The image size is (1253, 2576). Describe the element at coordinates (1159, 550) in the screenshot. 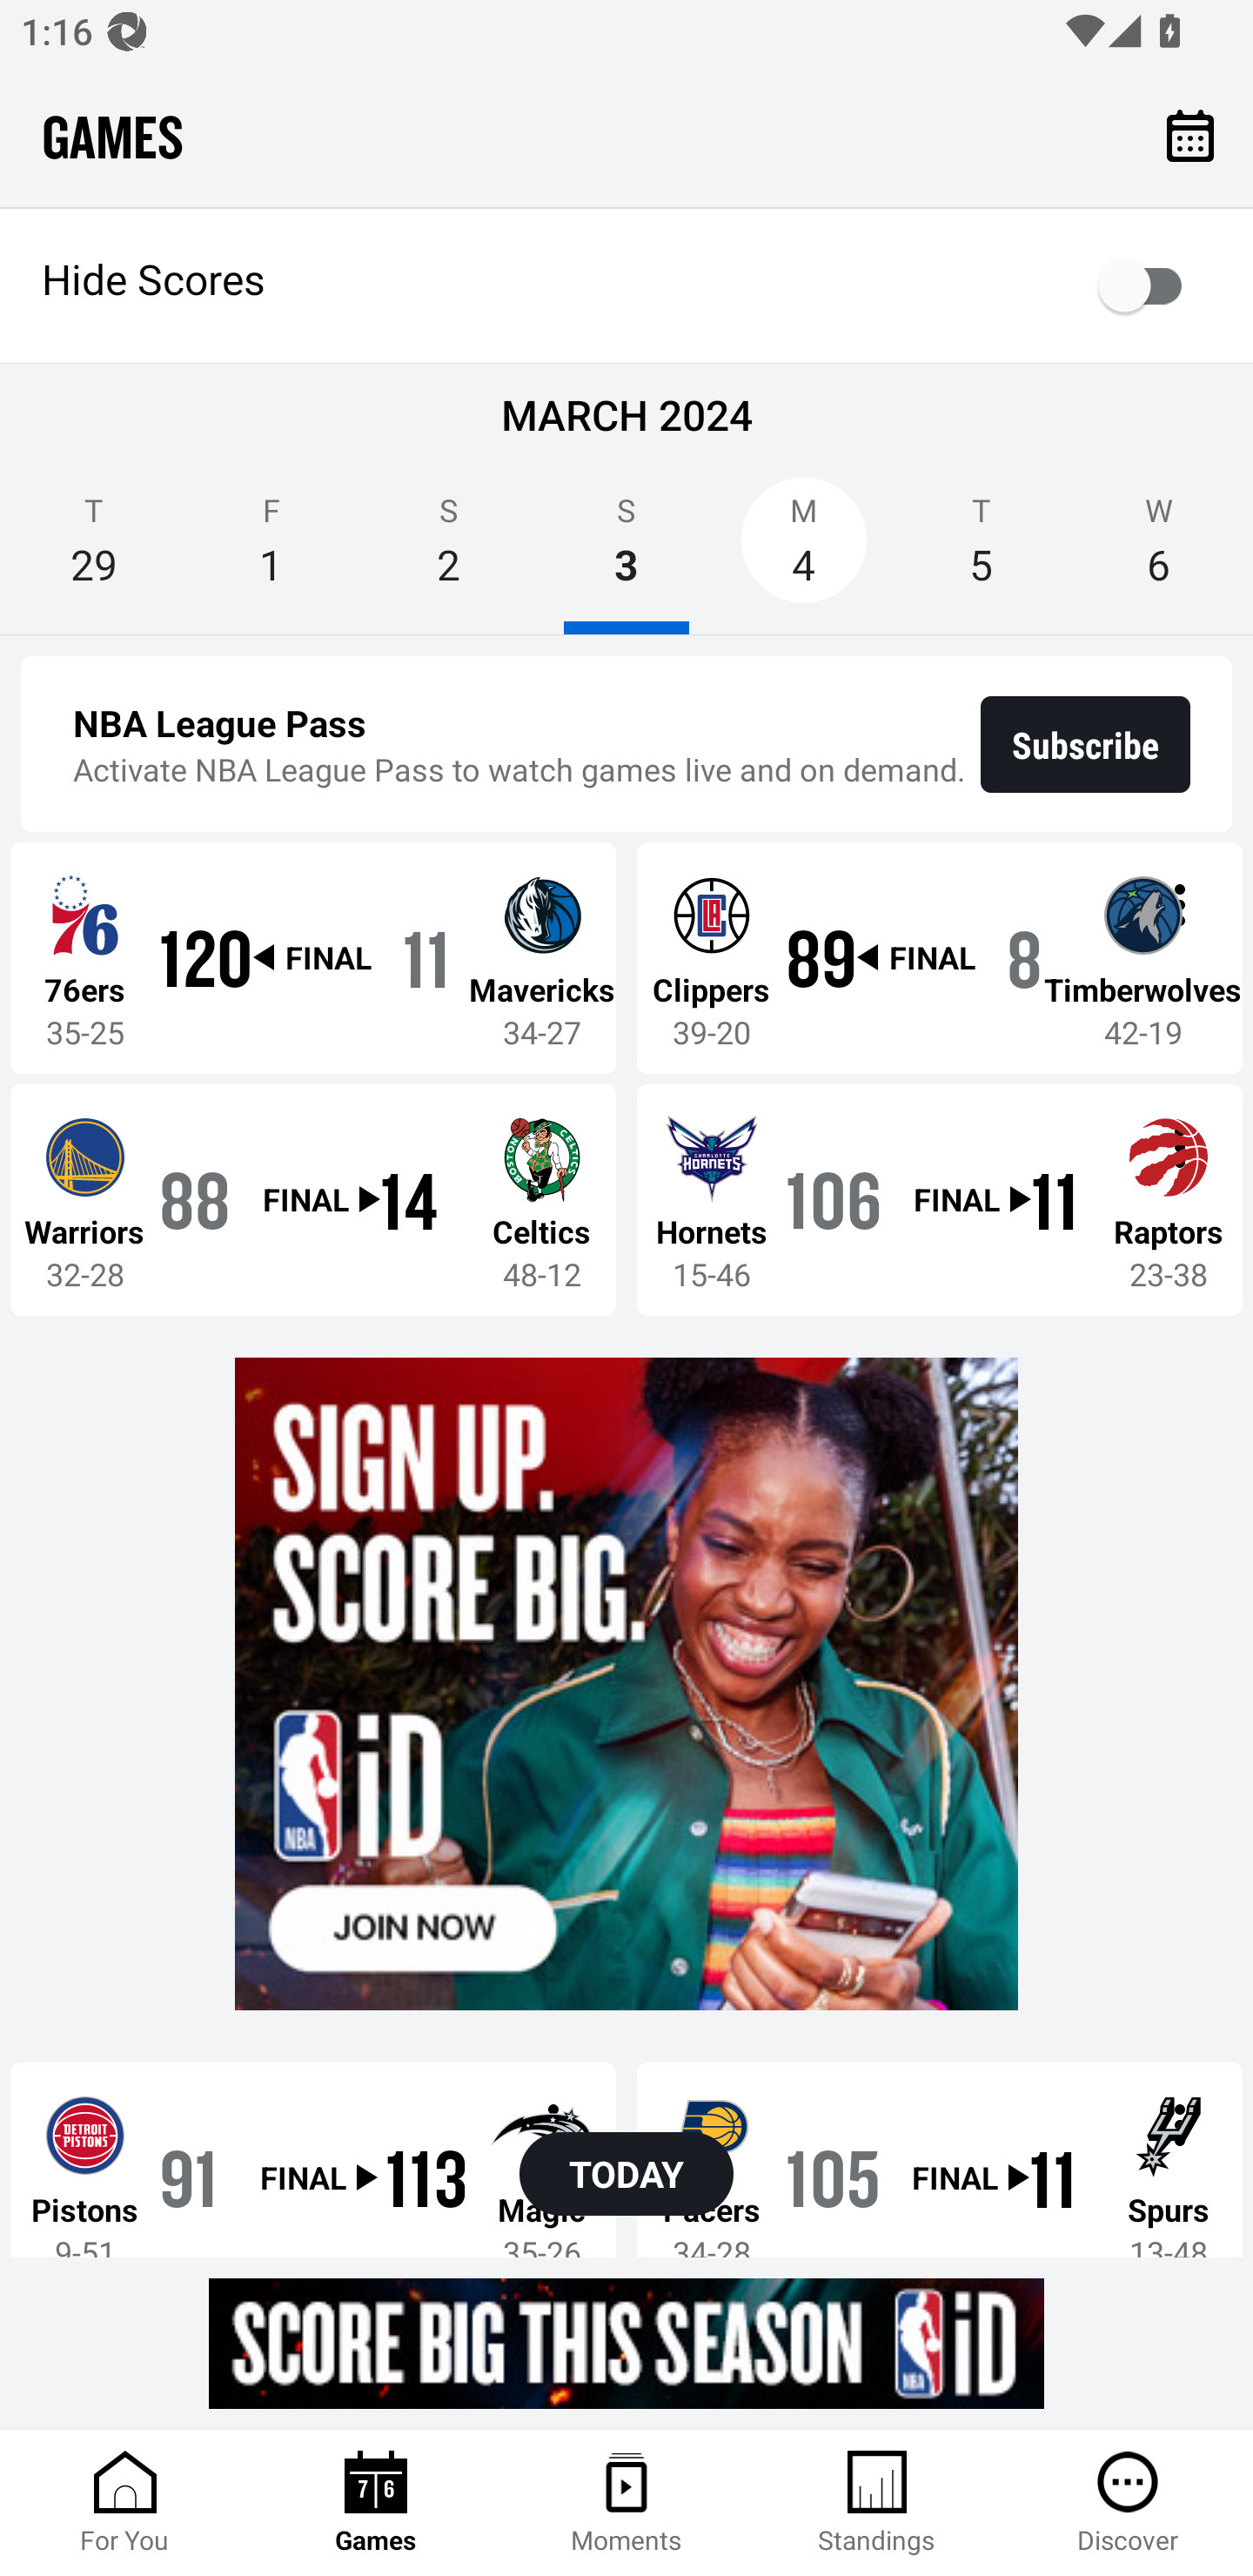

I see `W 6` at that location.